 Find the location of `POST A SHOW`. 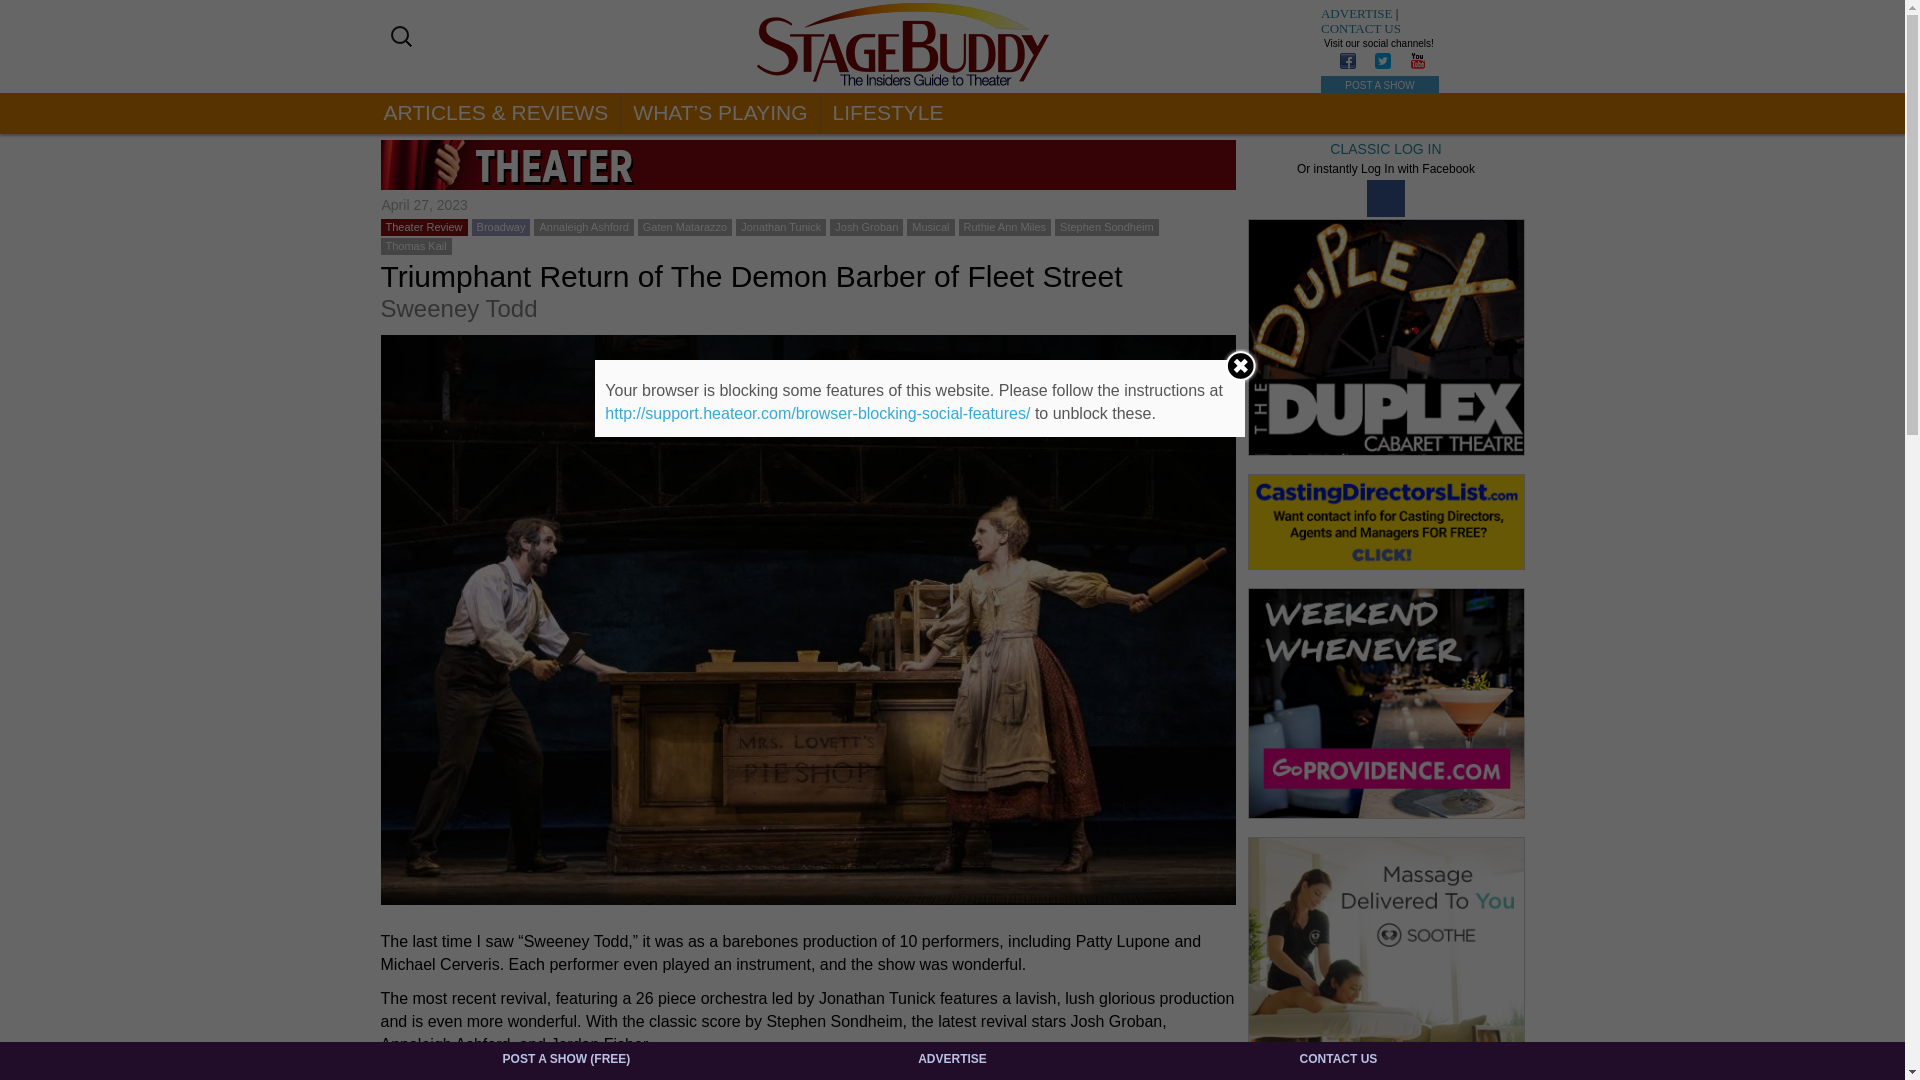

POST A SHOW is located at coordinates (1379, 84).